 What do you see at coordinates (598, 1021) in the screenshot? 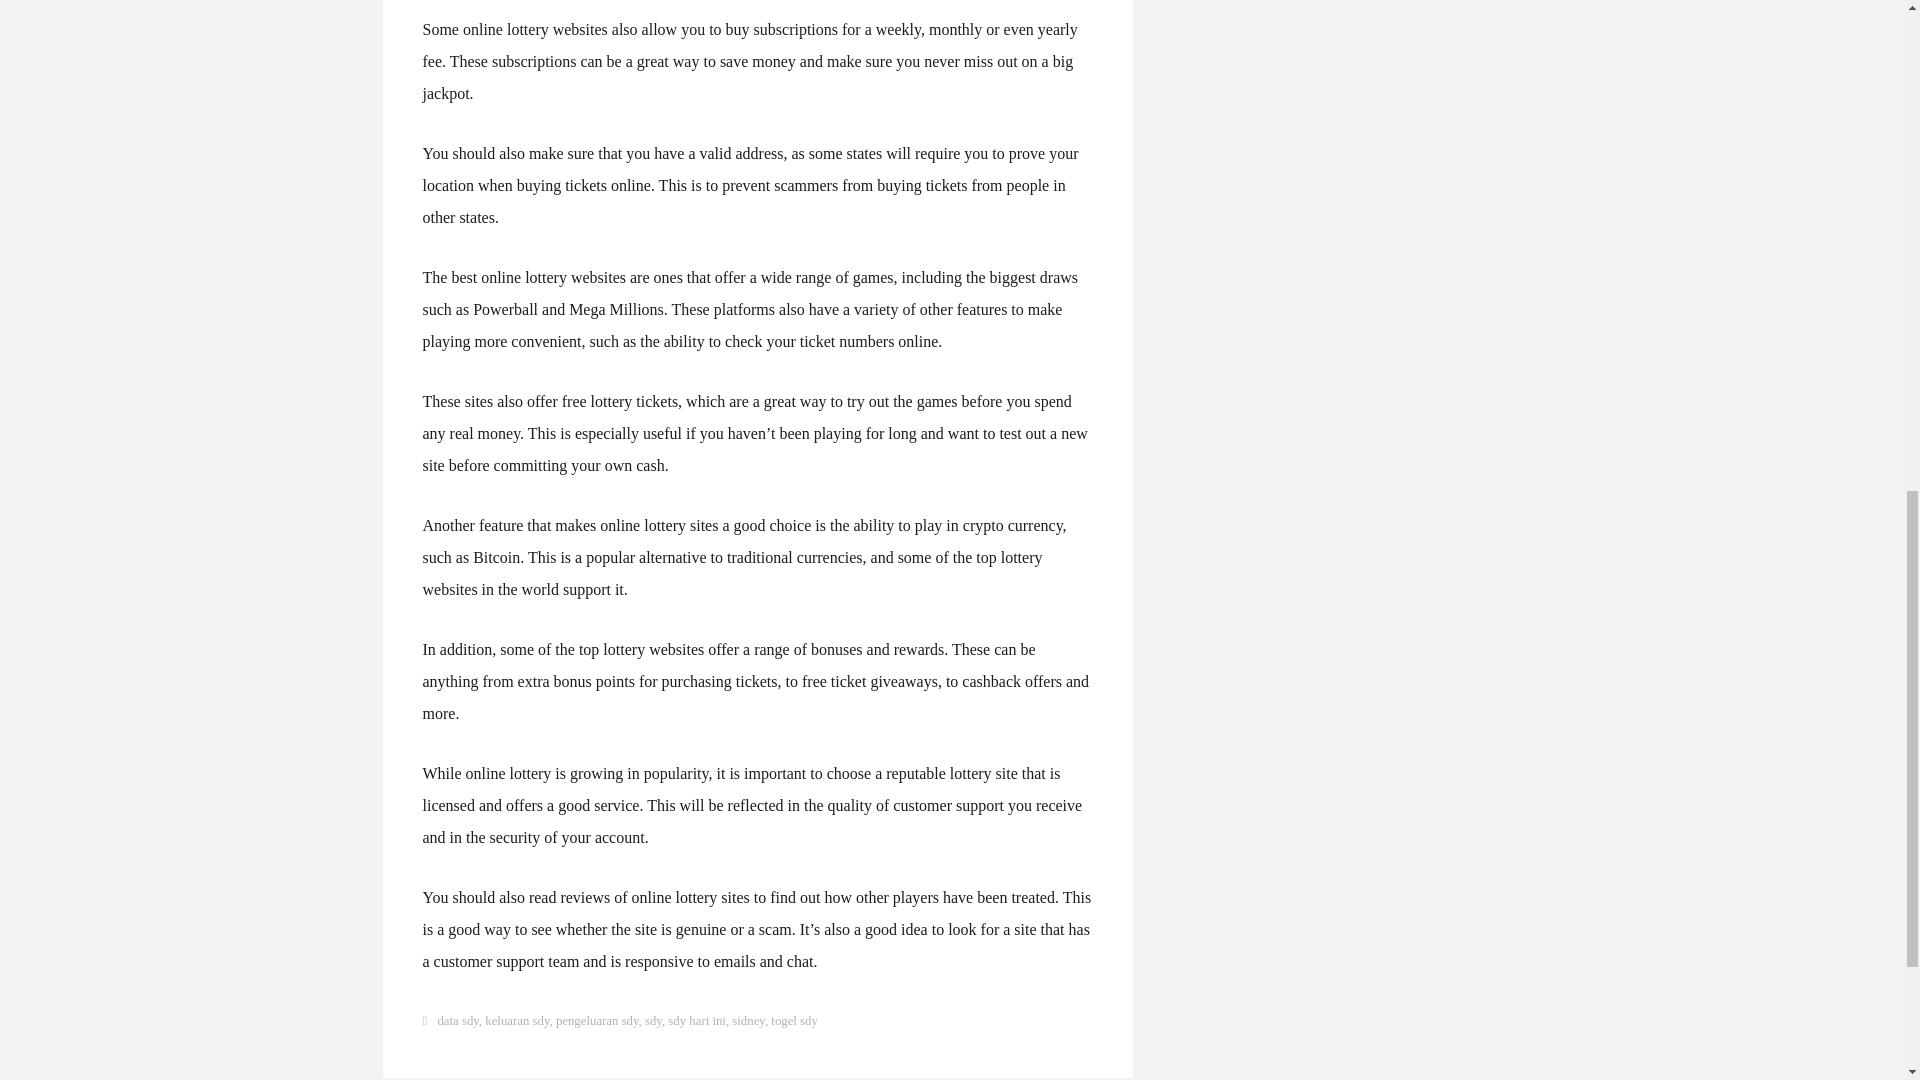
I see `pengeluaran sdy` at bounding box center [598, 1021].